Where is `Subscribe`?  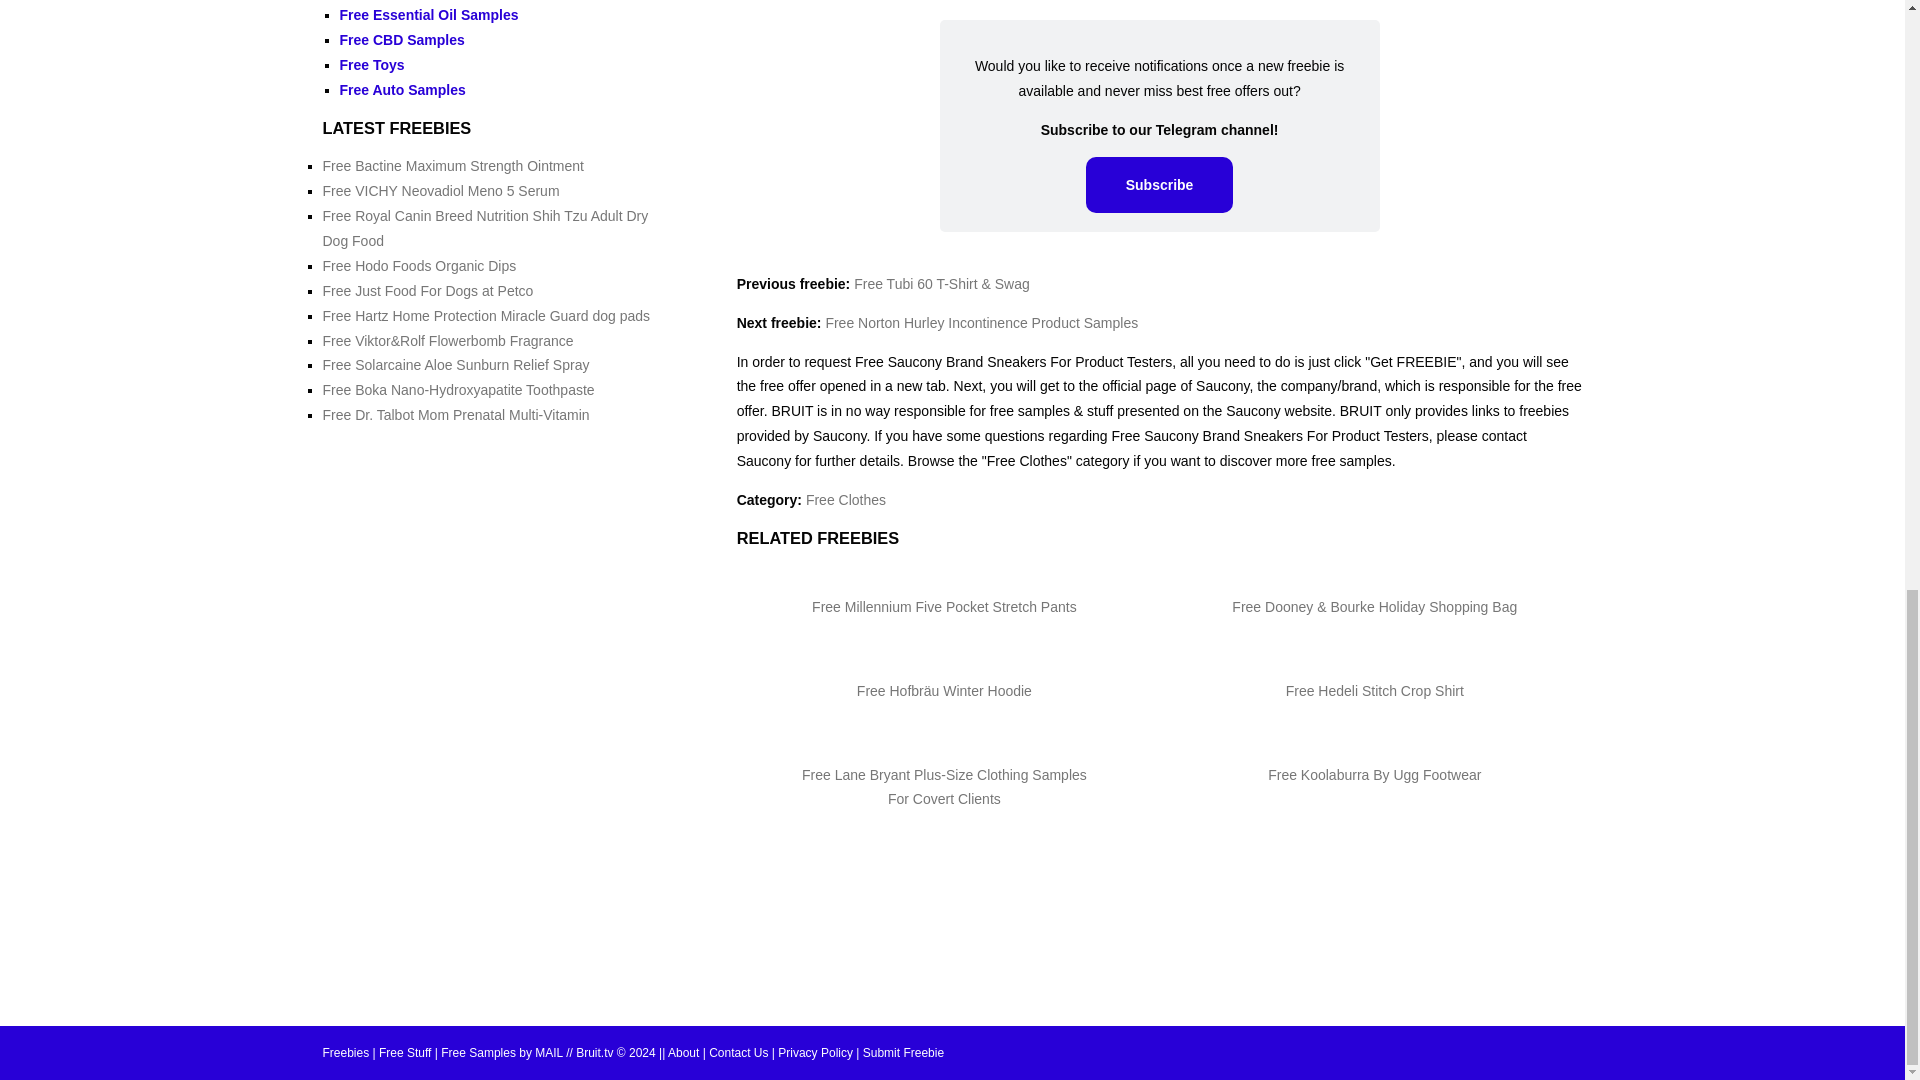
Subscribe is located at coordinates (1160, 184).